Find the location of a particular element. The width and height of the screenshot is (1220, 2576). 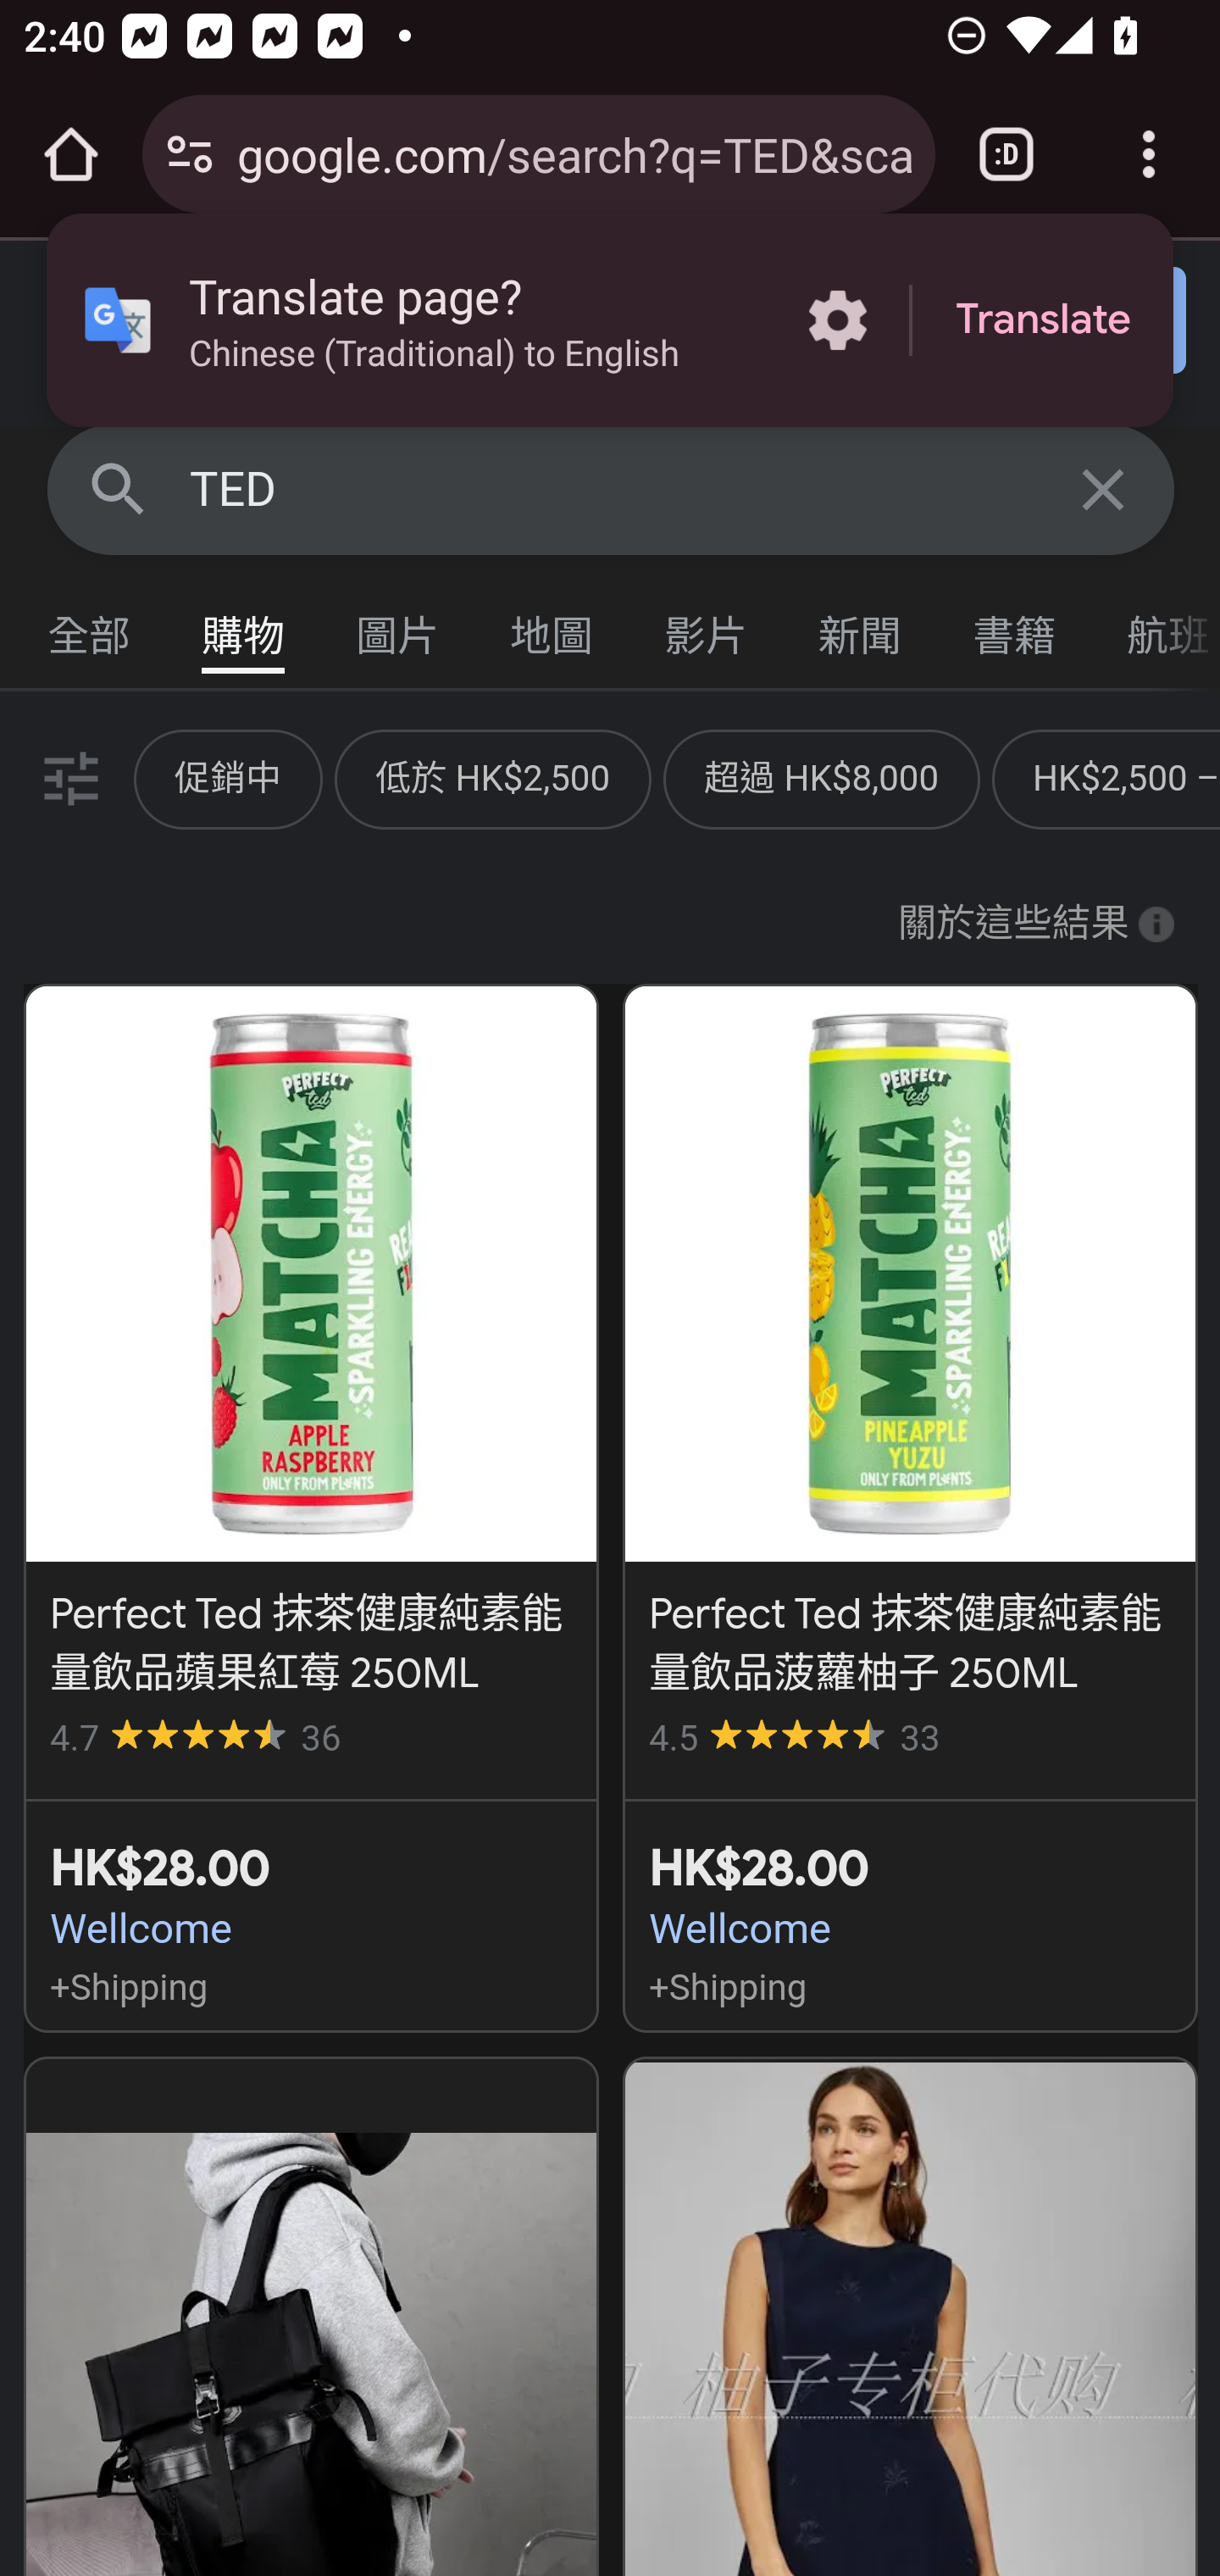

影片 is located at coordinates (707, 628).